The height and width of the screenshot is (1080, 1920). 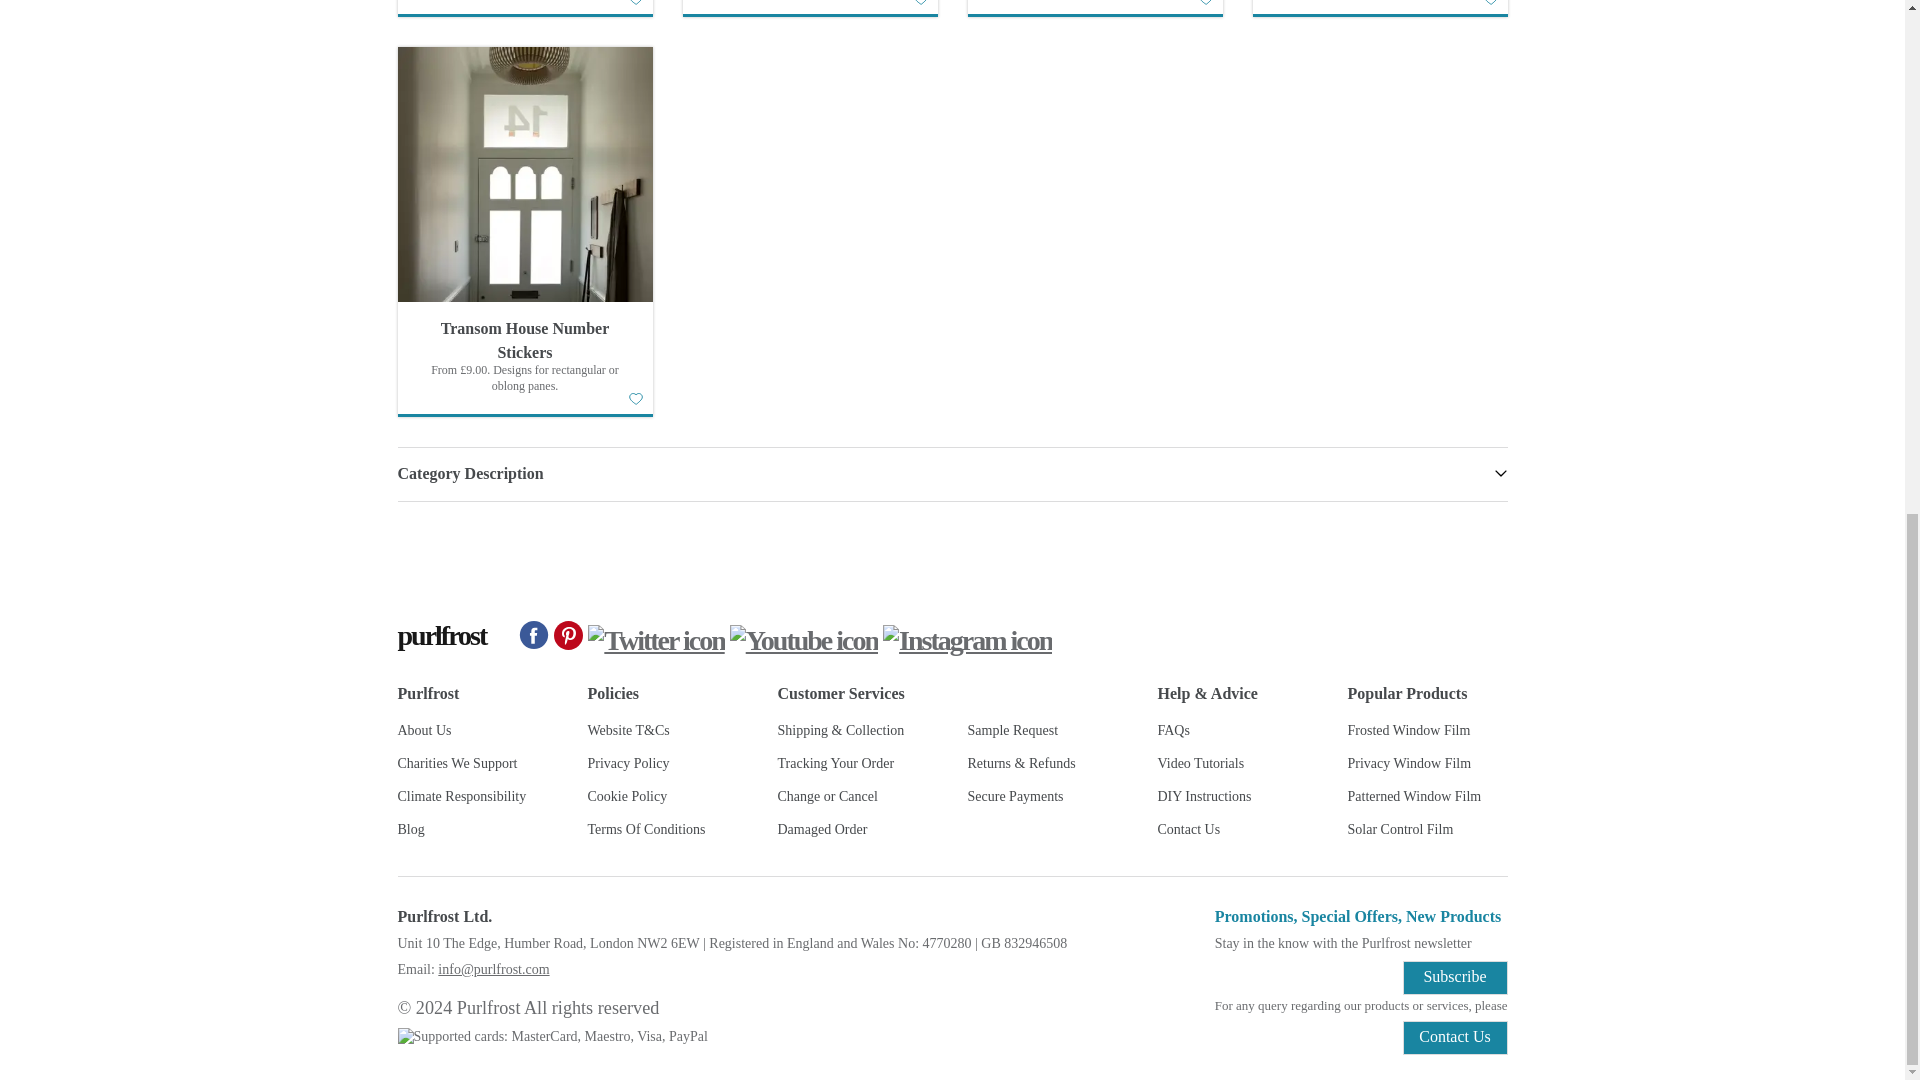 I want to click on Add to Favourites, so click(x=1490, y=2).